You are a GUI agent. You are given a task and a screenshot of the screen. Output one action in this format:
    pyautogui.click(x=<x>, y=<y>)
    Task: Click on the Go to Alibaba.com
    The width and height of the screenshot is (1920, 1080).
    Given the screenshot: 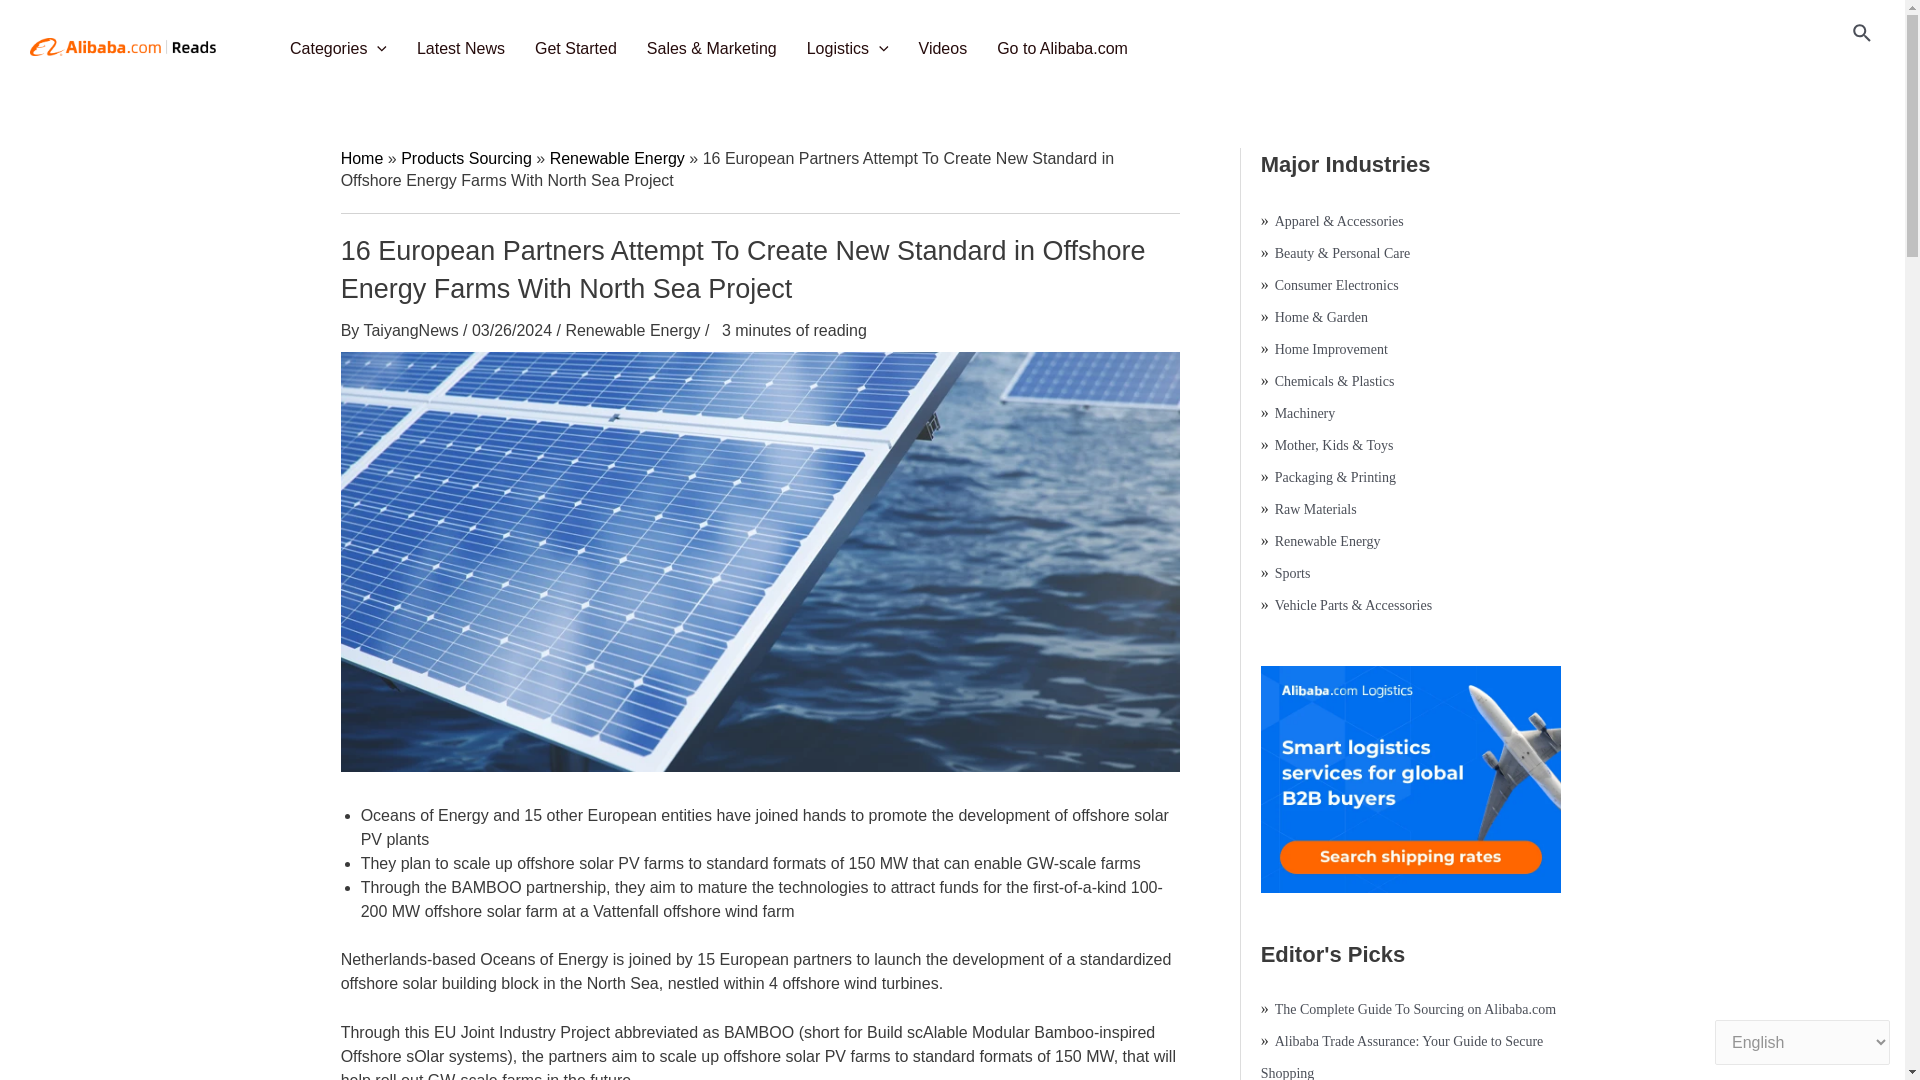 What is the action you would take?
    pyautogui.click(x=1067, y=42)
    